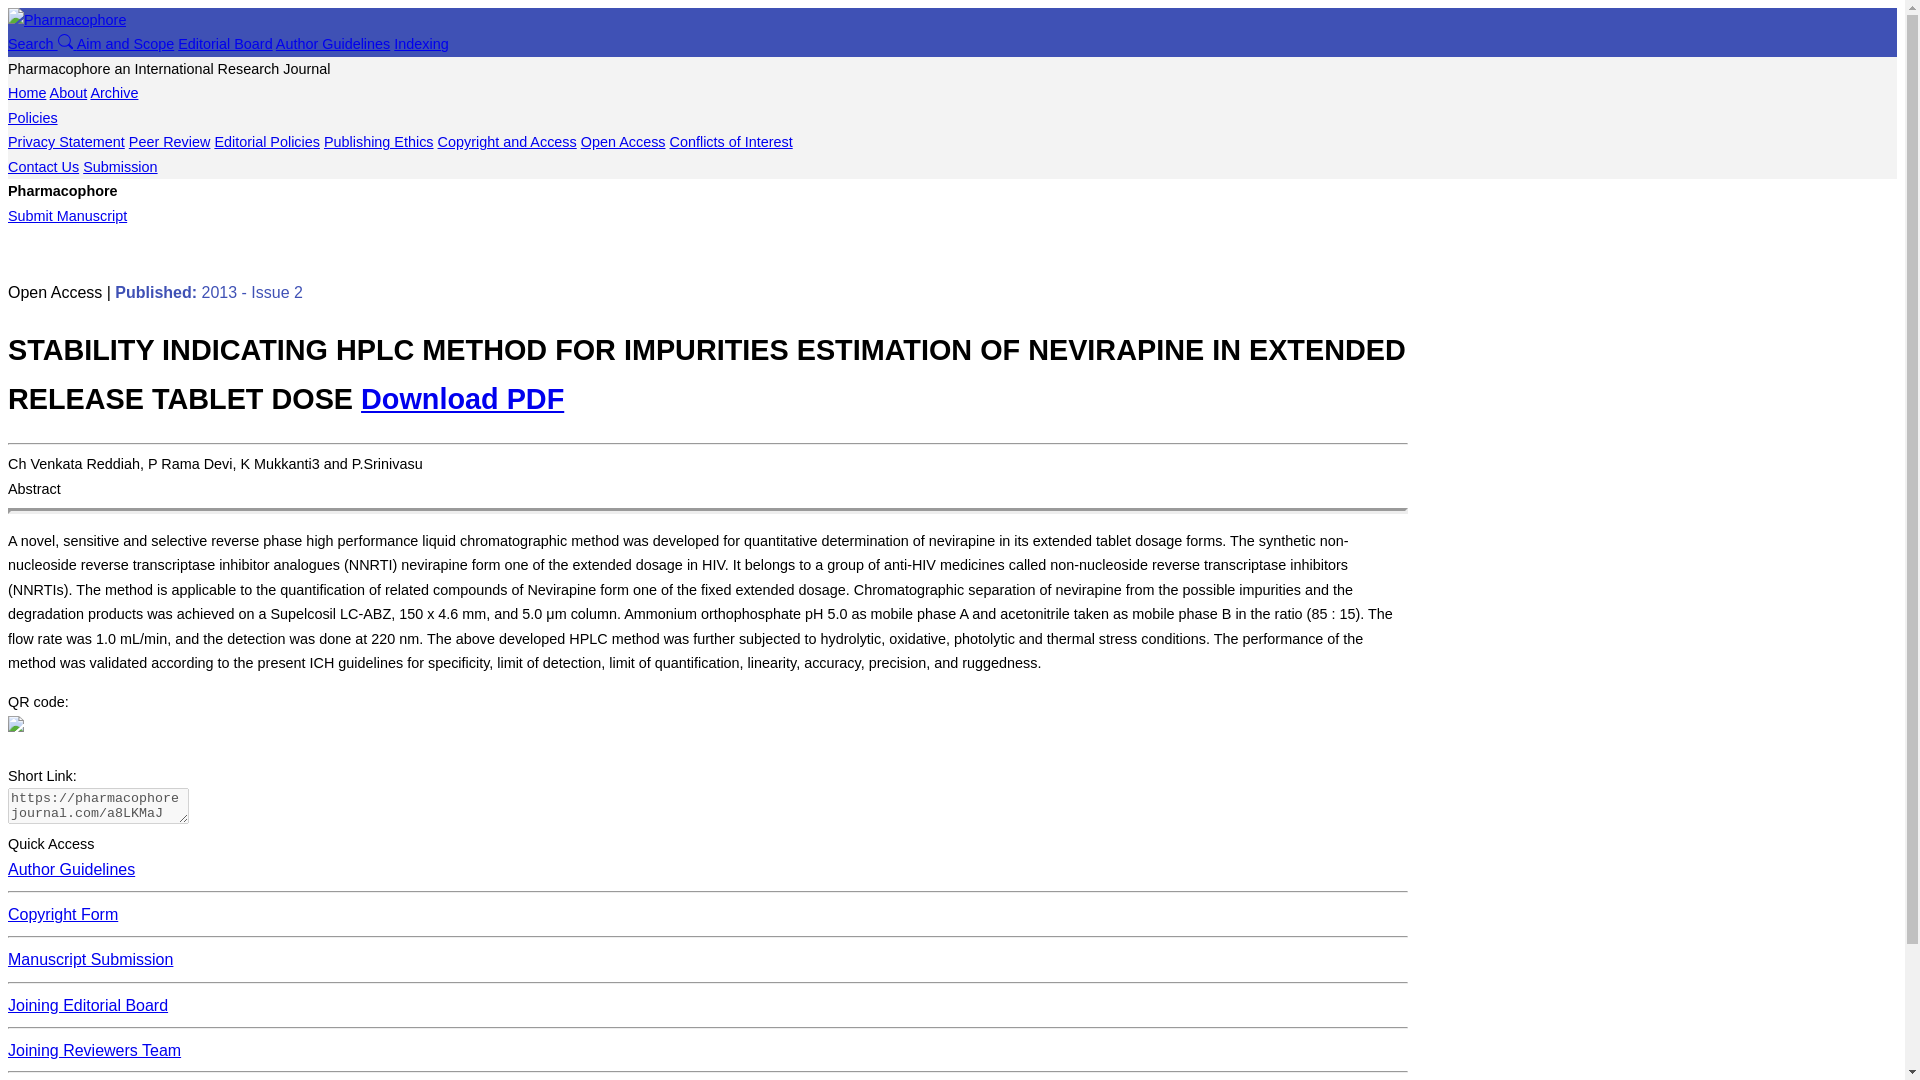 Image resolution: width=1920 pixels, height=1080 pixels. Describe the element at coordinates (68, 93) in the screenshot. I see `About` at that location.